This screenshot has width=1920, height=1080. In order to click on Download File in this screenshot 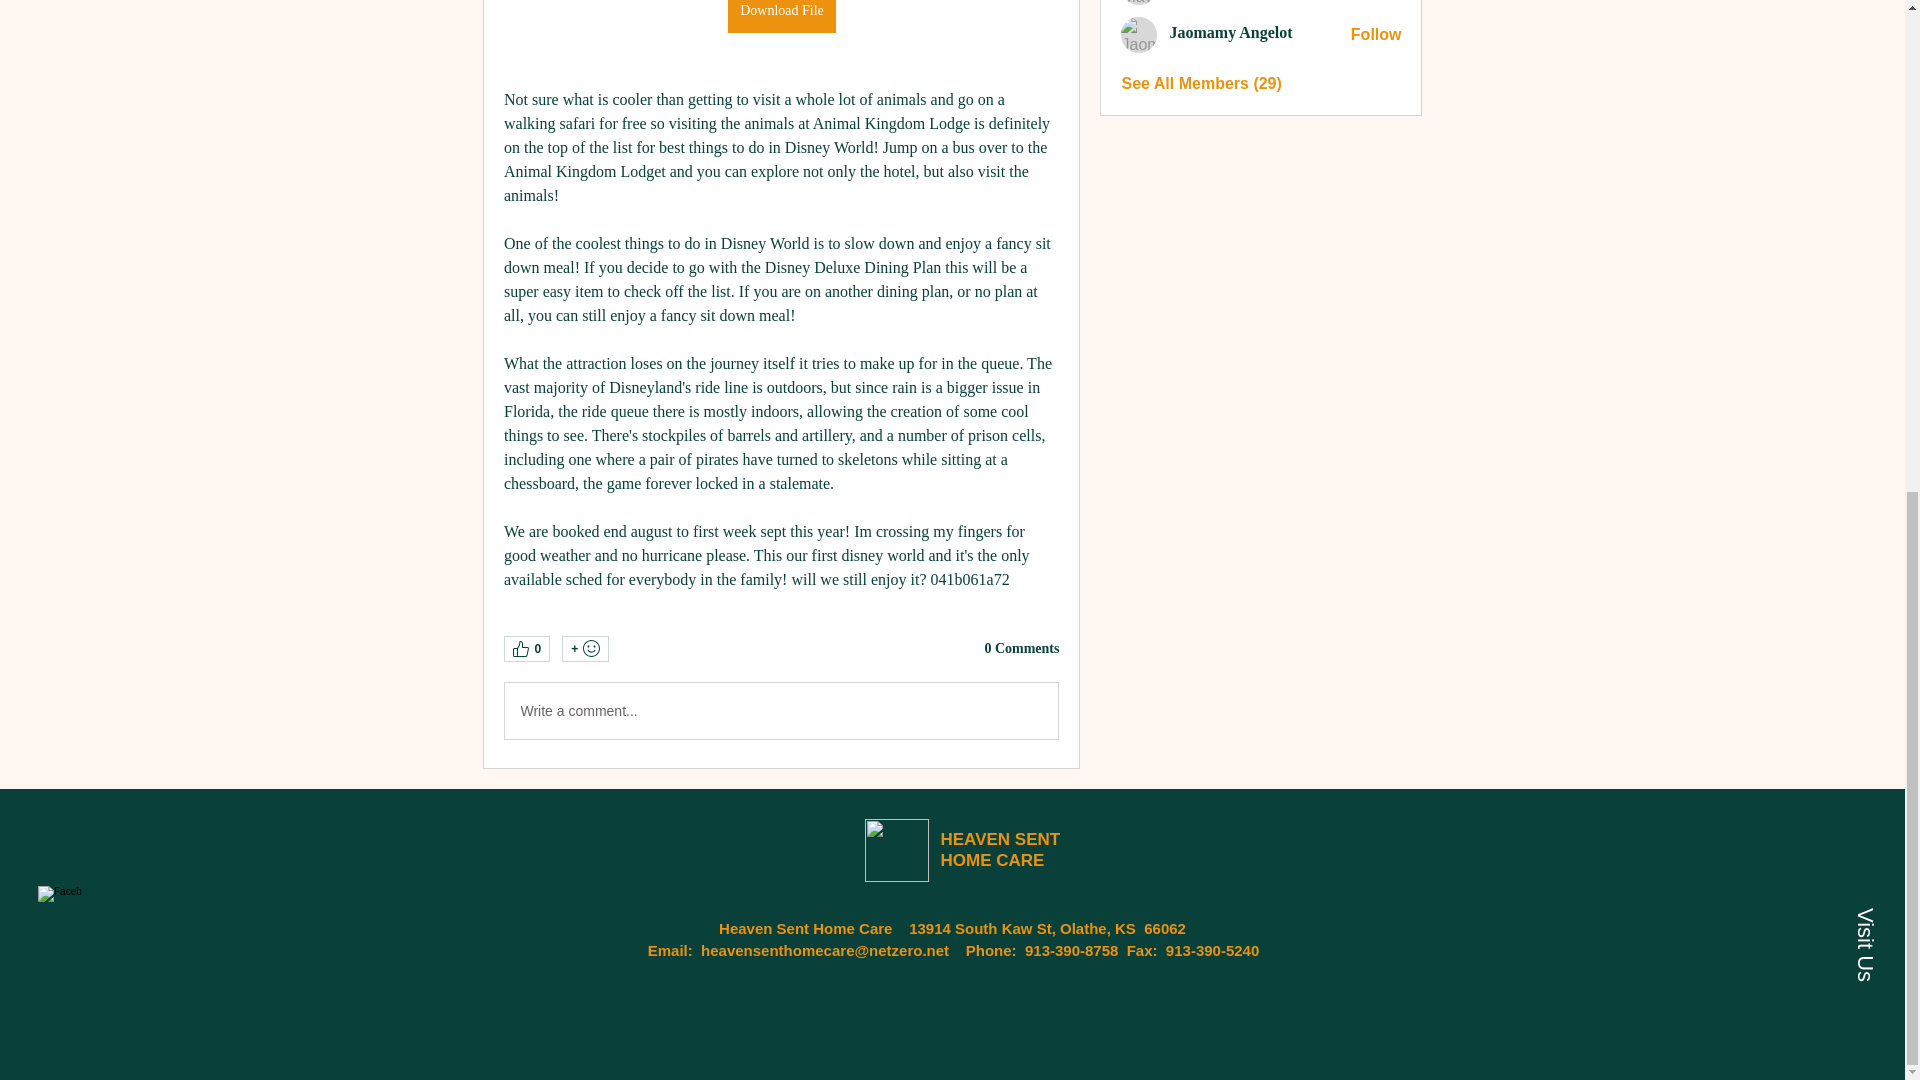, I will do `click(781, 16)`.